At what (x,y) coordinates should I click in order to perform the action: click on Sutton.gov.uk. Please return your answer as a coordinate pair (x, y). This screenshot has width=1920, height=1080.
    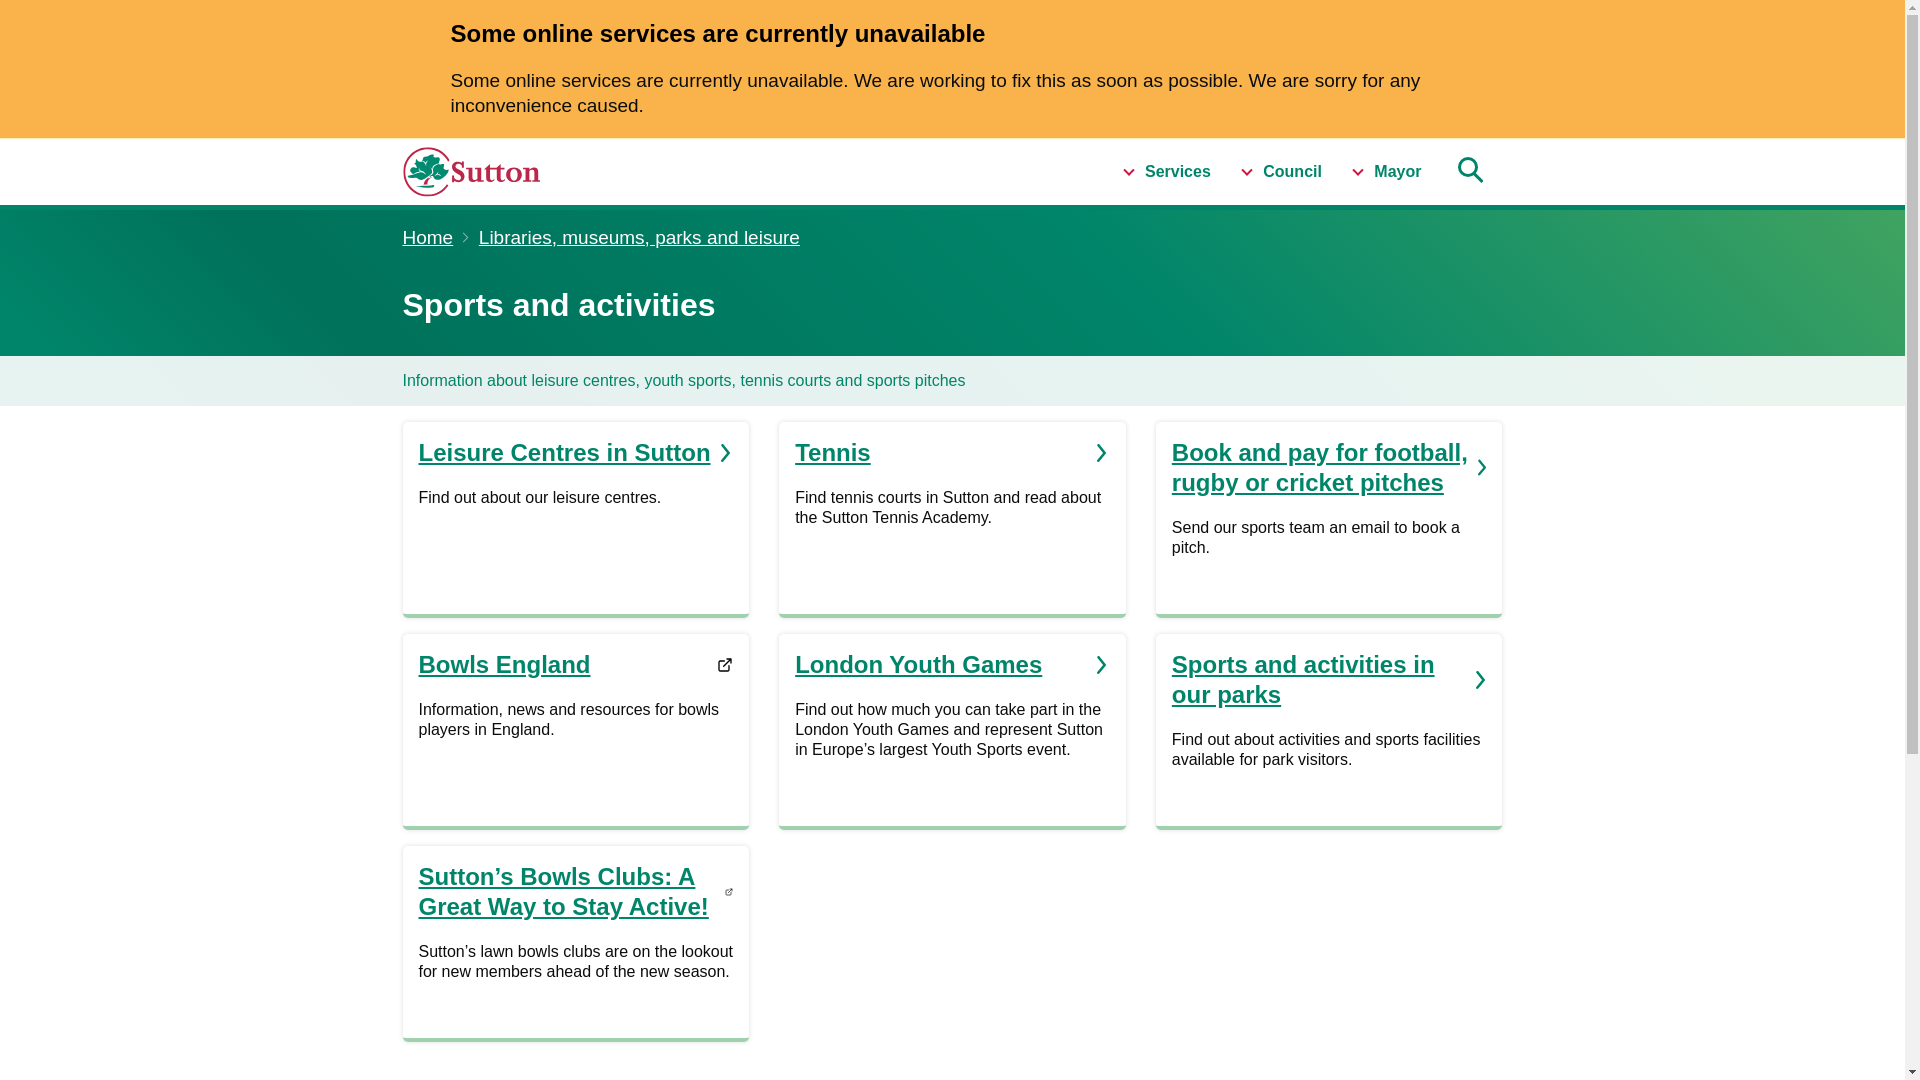
    Looking at the image, I should click on (512, 171).